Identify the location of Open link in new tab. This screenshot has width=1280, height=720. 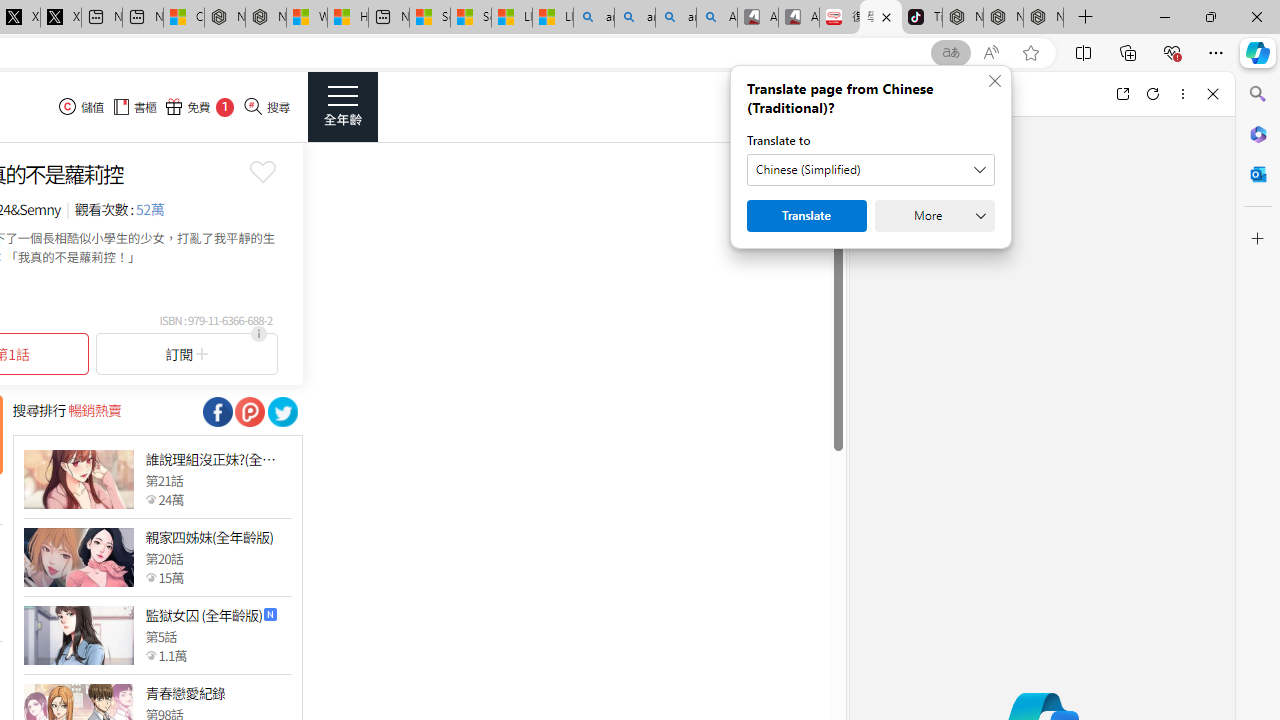
(1122, 94).